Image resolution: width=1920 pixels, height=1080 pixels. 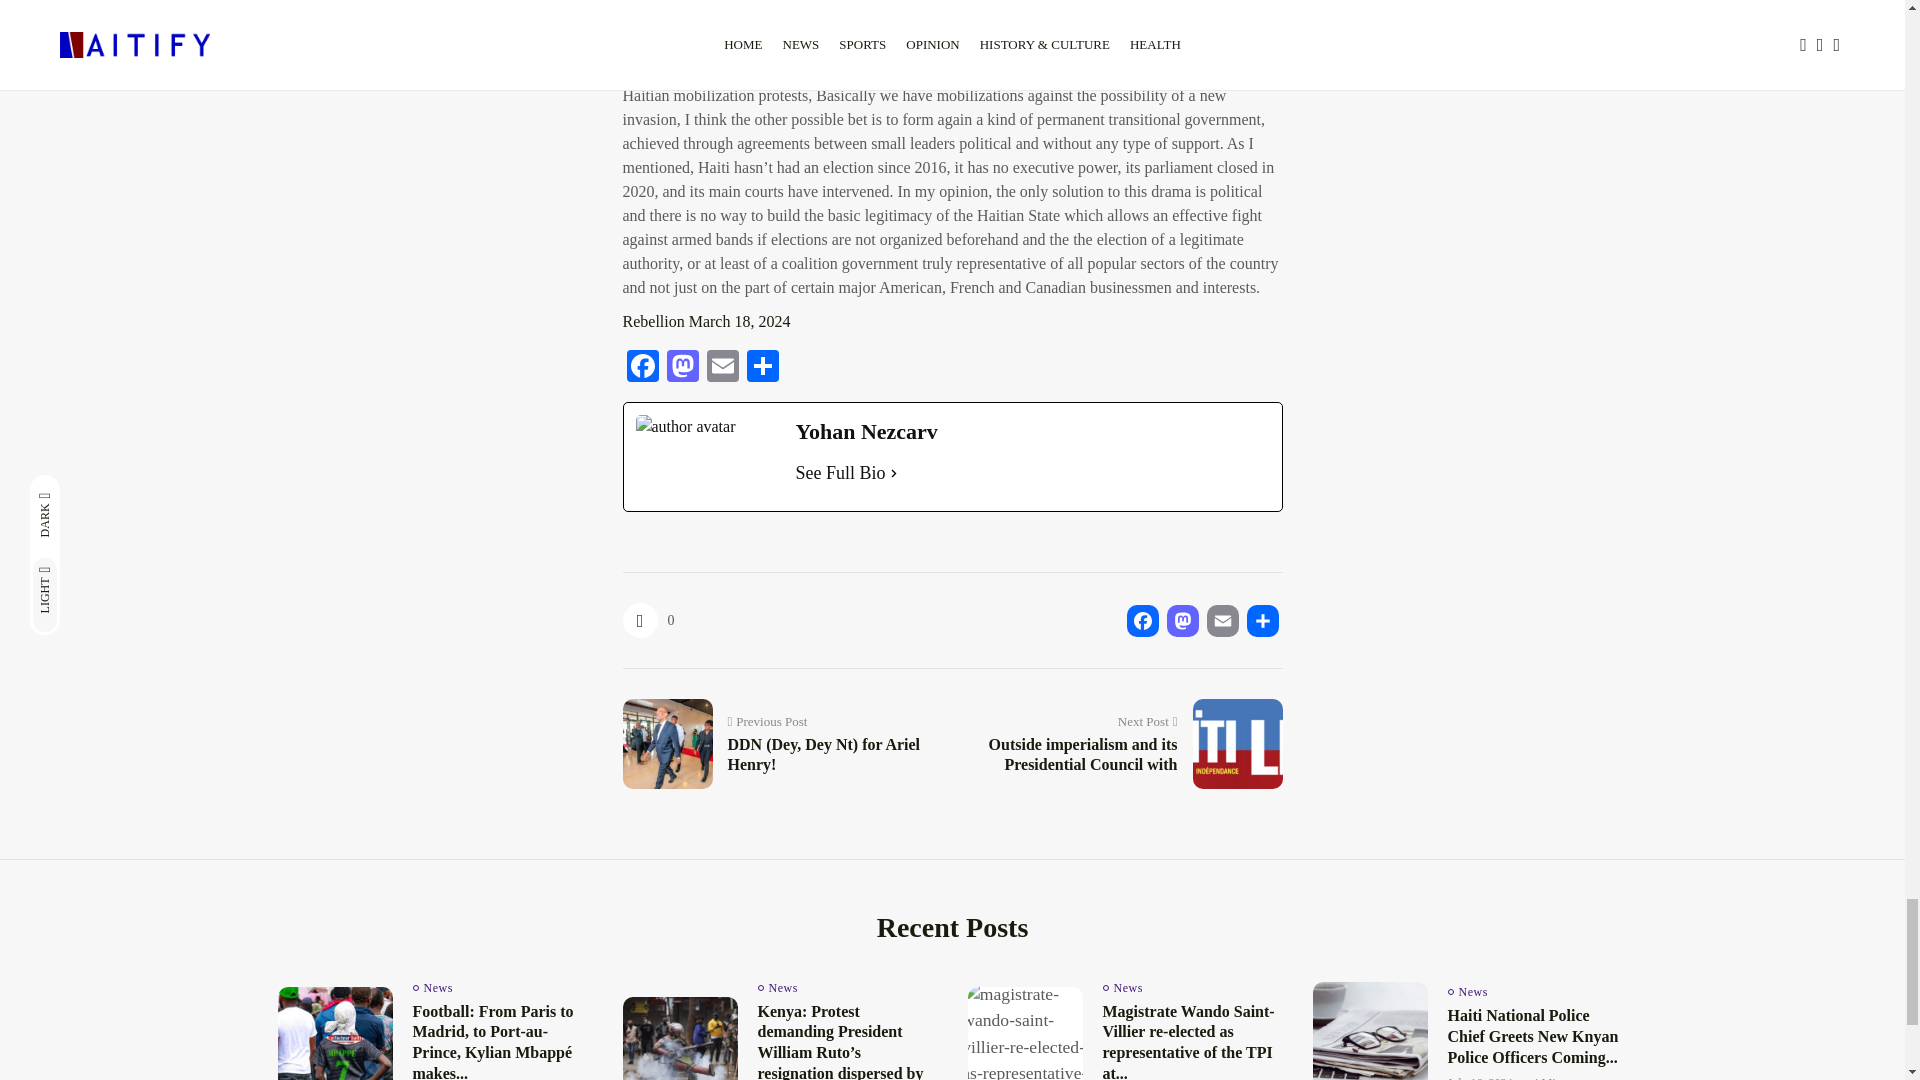 What do you see at coordinates (722, 368) in the screenshot?
I see `Email` at bounding box center [722, 368].